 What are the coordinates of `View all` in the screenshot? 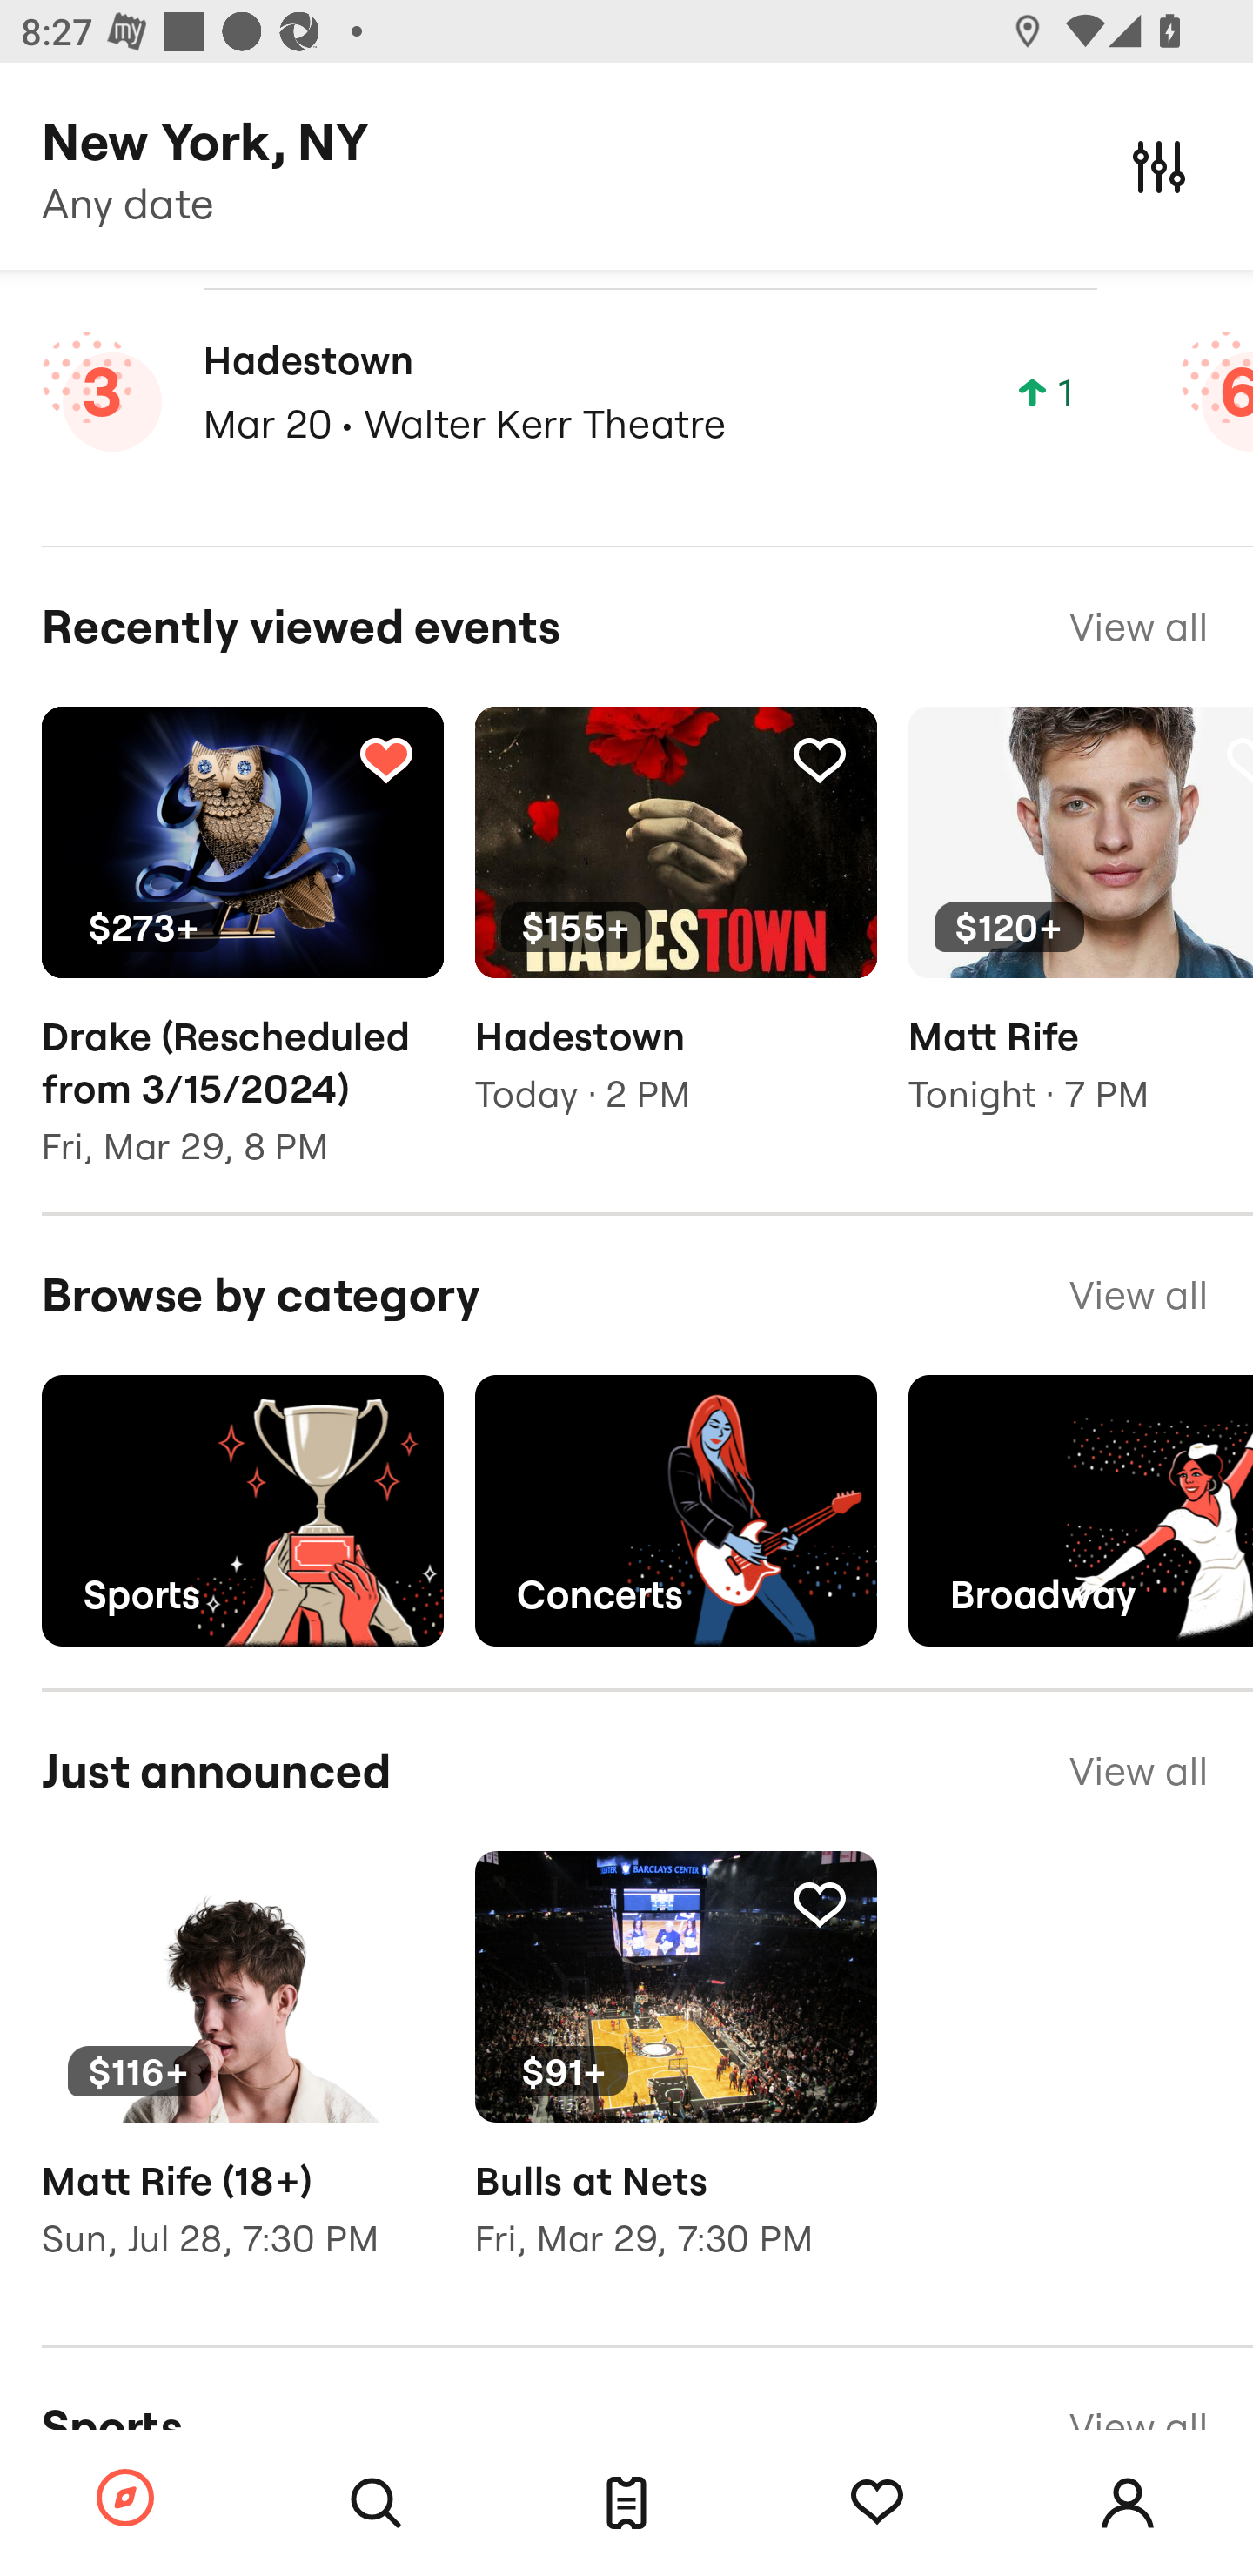 It's located at (1138, 1295).